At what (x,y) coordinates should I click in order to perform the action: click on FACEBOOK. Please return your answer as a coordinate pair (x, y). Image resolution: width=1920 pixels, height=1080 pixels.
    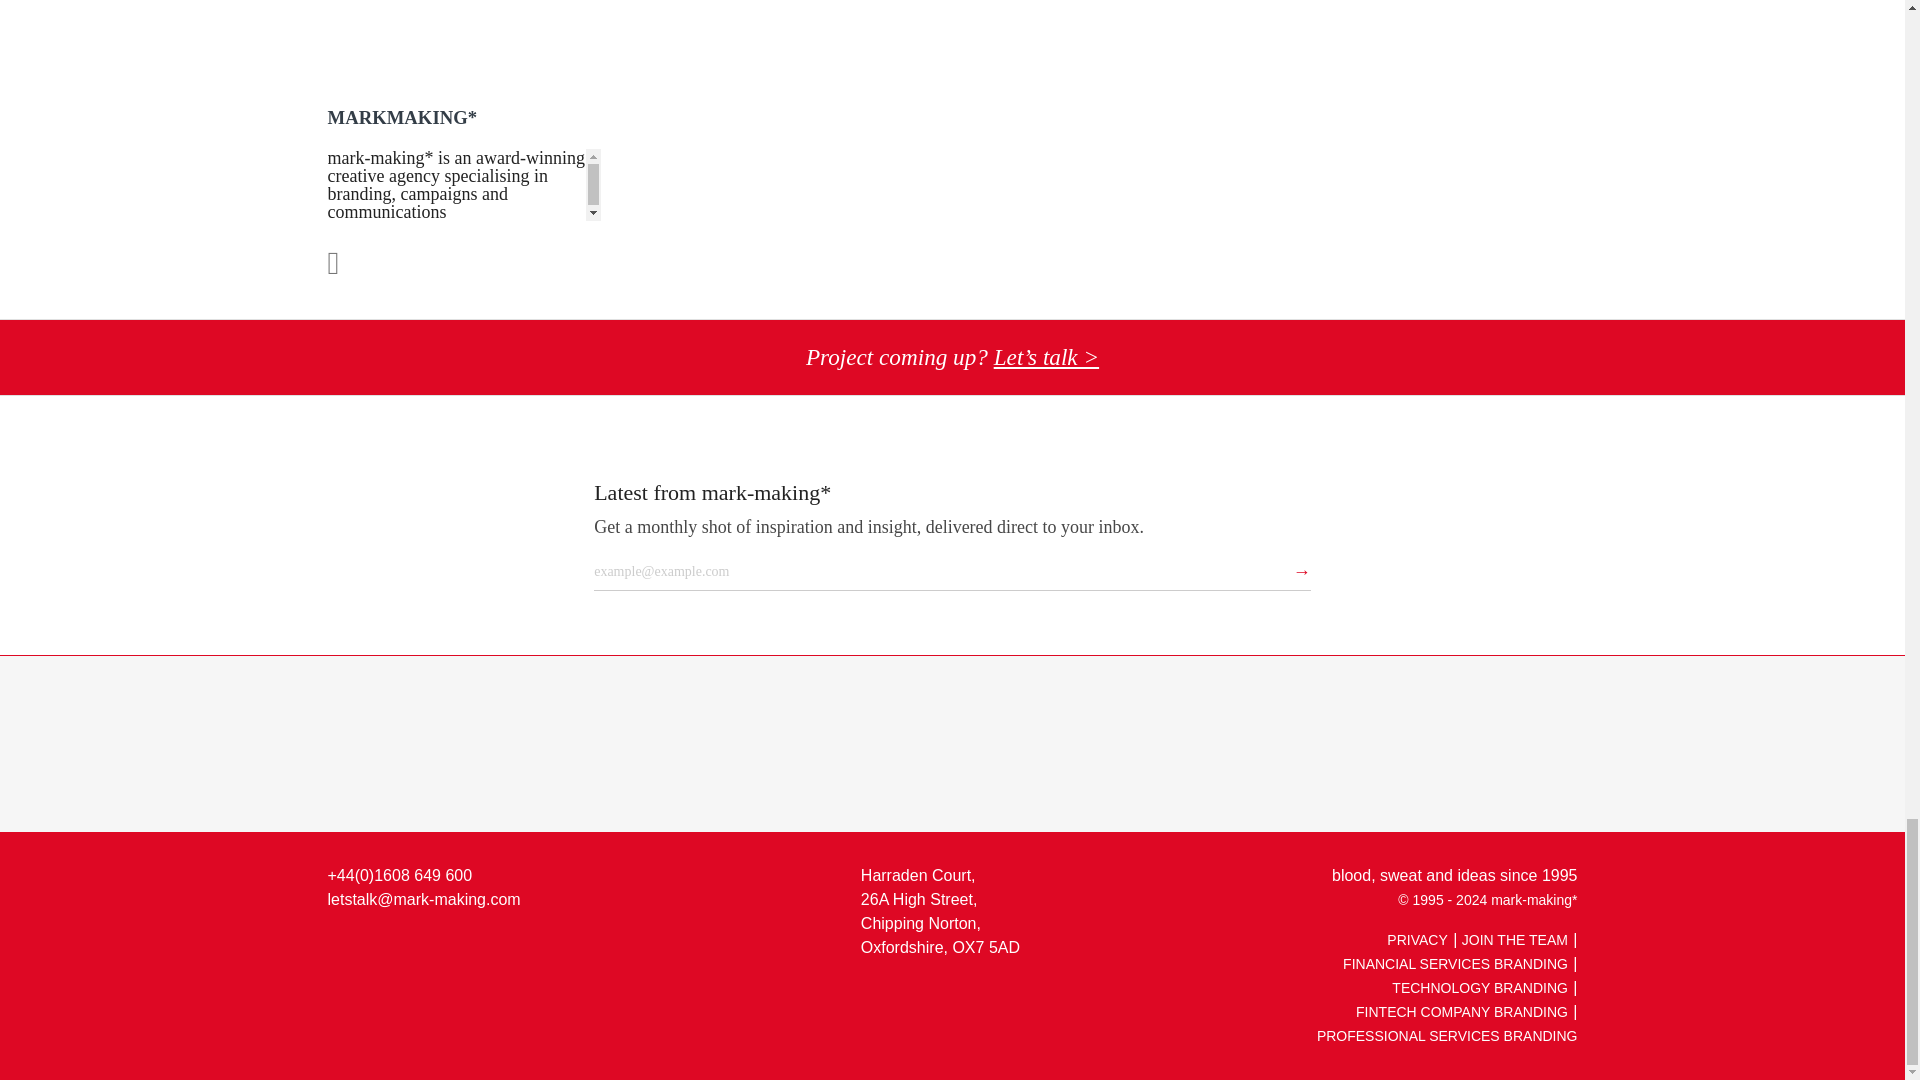
    Looking at the image, I should click on (430, 945).